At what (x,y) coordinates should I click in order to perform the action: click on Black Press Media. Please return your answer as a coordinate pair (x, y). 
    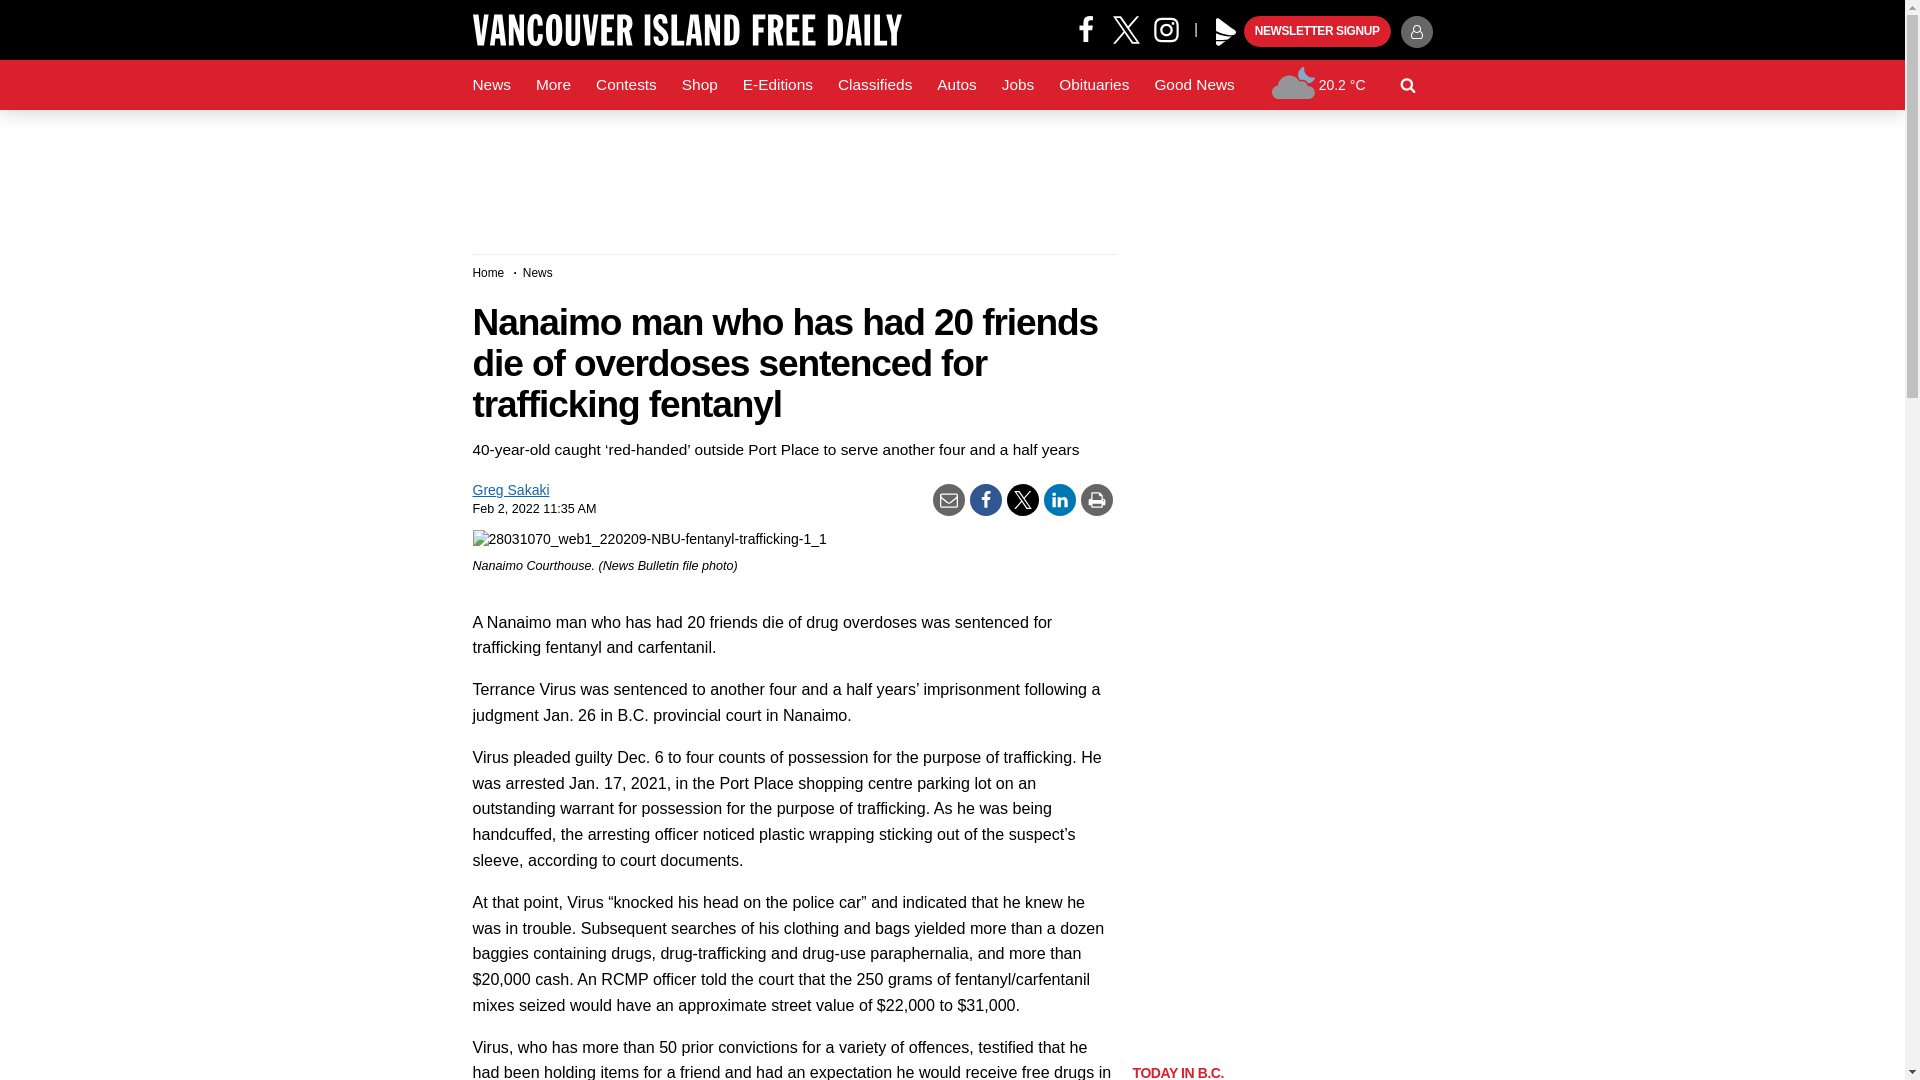
    Looking at the image, I should click on (1226, 32).